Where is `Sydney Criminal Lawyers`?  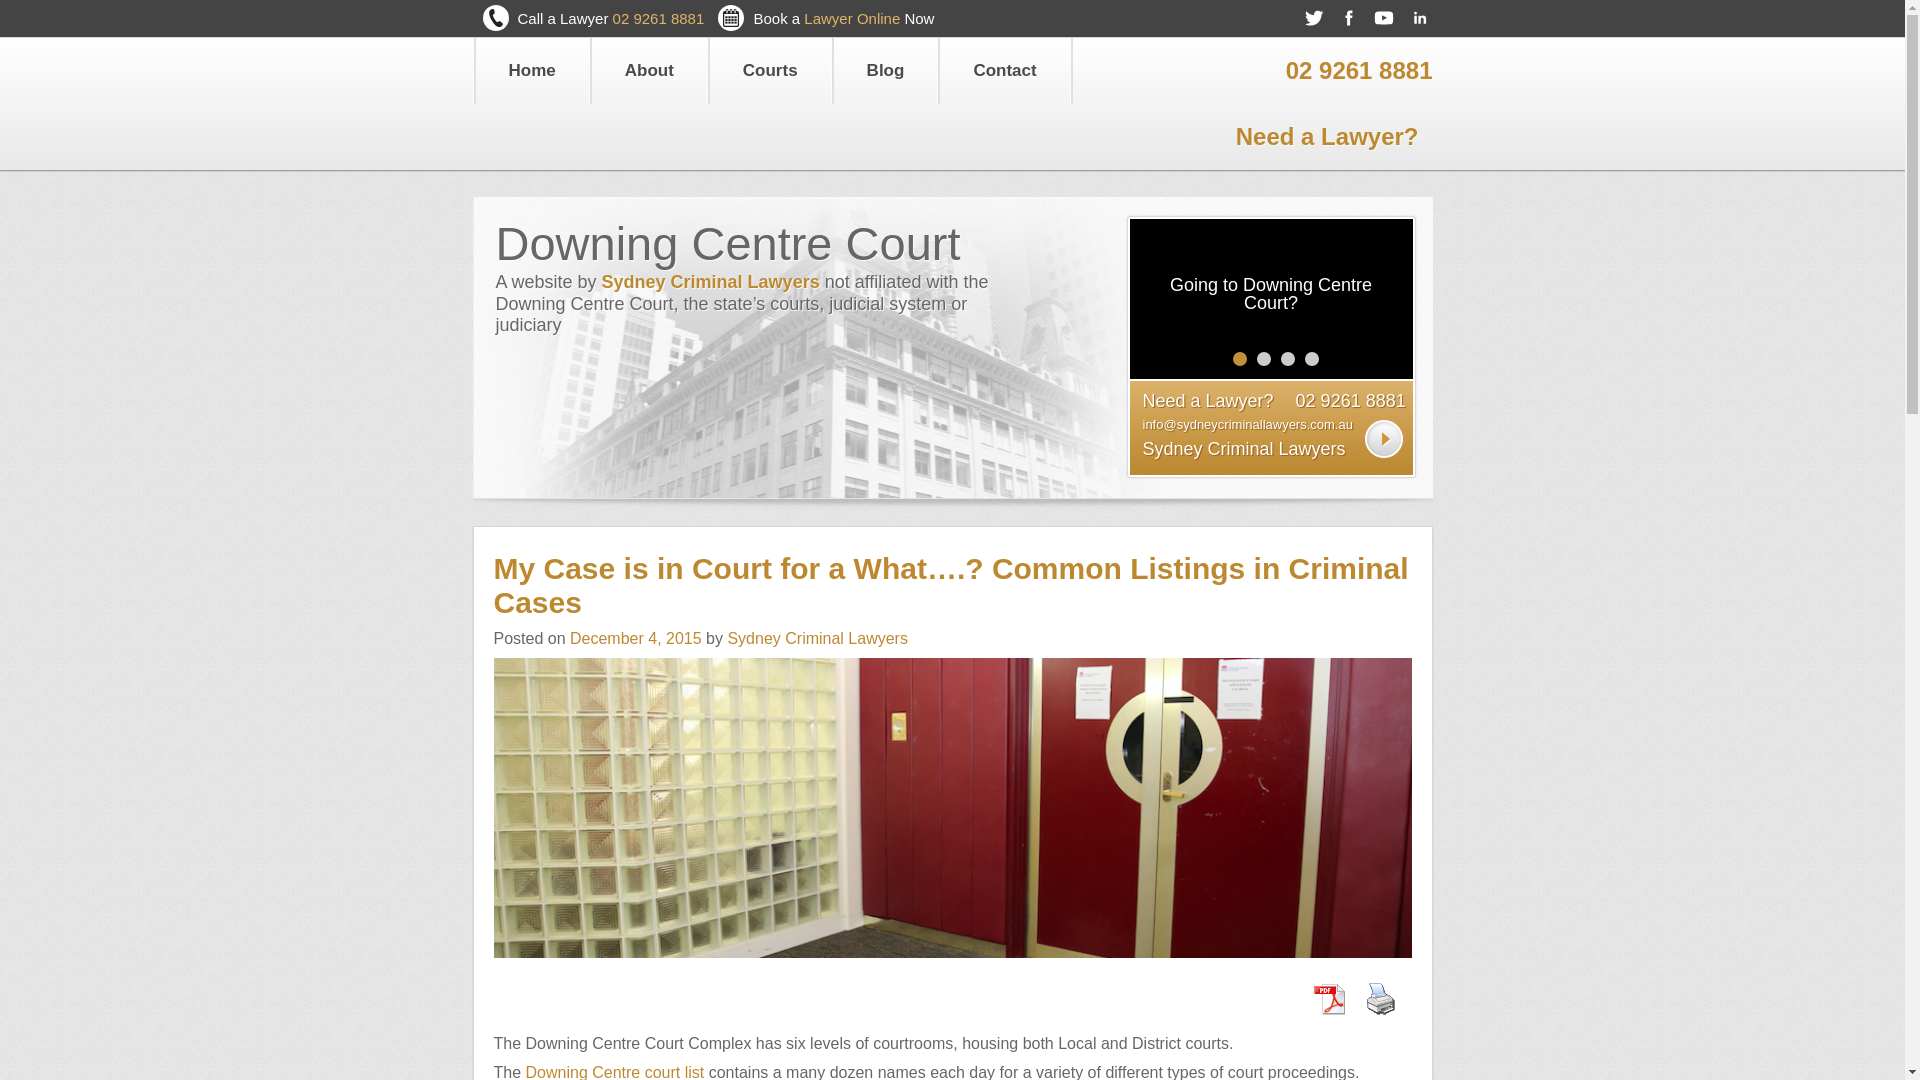 Sydney Criminal Lawyers is located at coordinates (1244, 449).